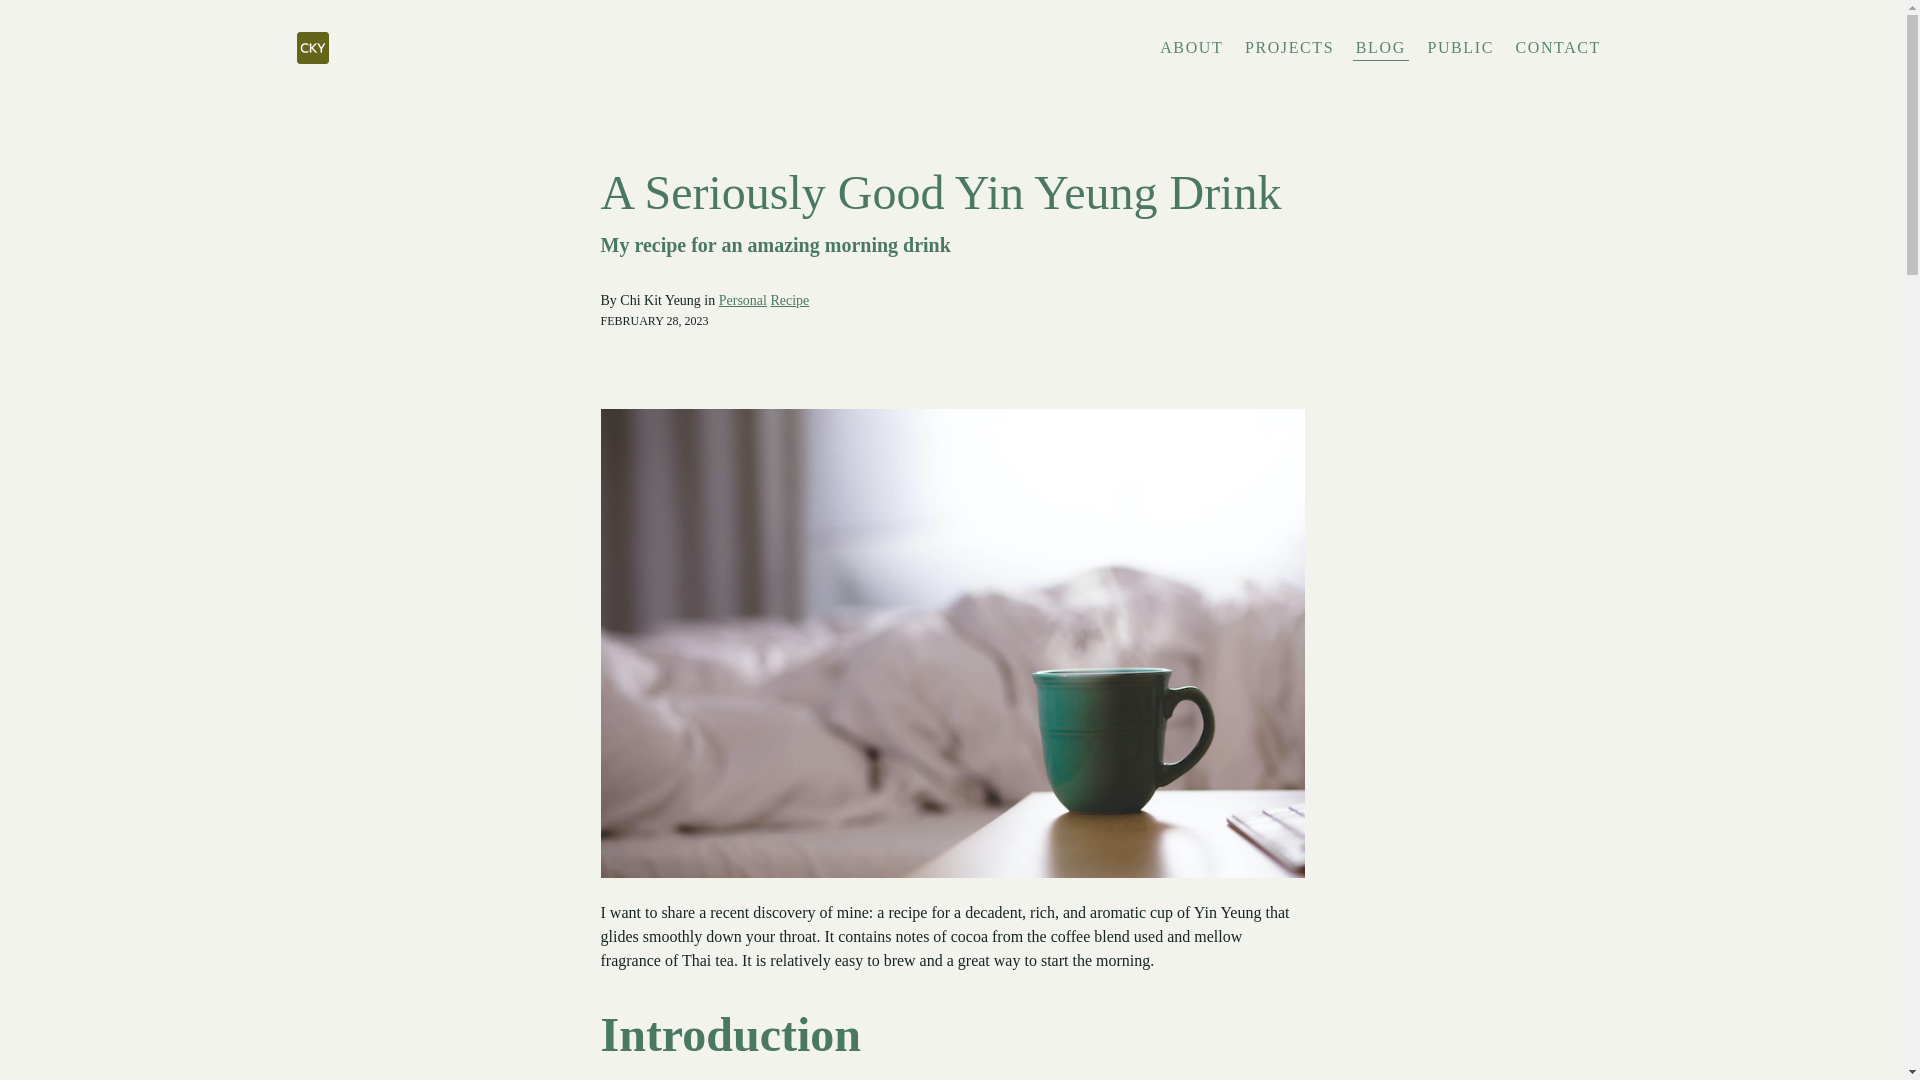 The width and height of the screenshot is (1920, 1080). Describe the element at coordinates (1558, 47) in the screenshot. I see `CONTACT` at that location.